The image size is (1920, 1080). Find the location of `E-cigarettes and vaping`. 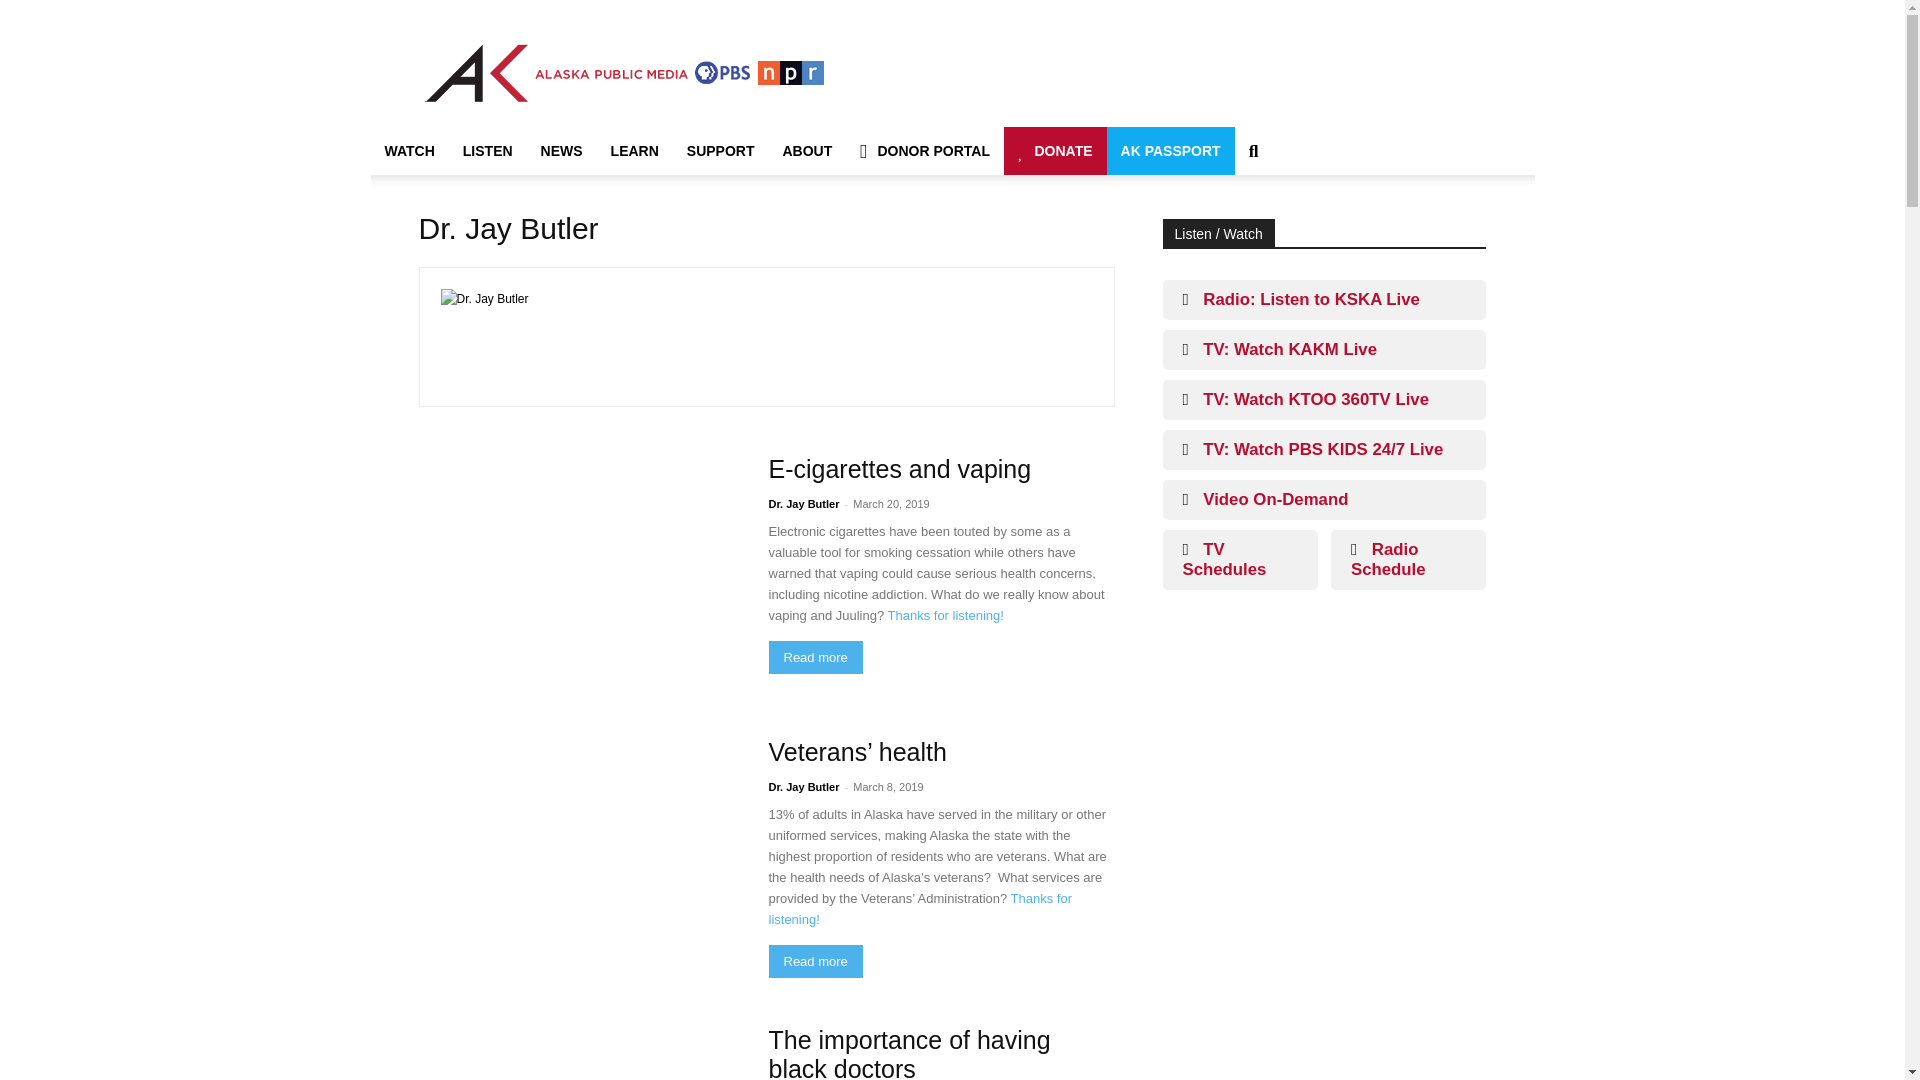

E-cigarettes and vaping is located at coordinates (580, 572).